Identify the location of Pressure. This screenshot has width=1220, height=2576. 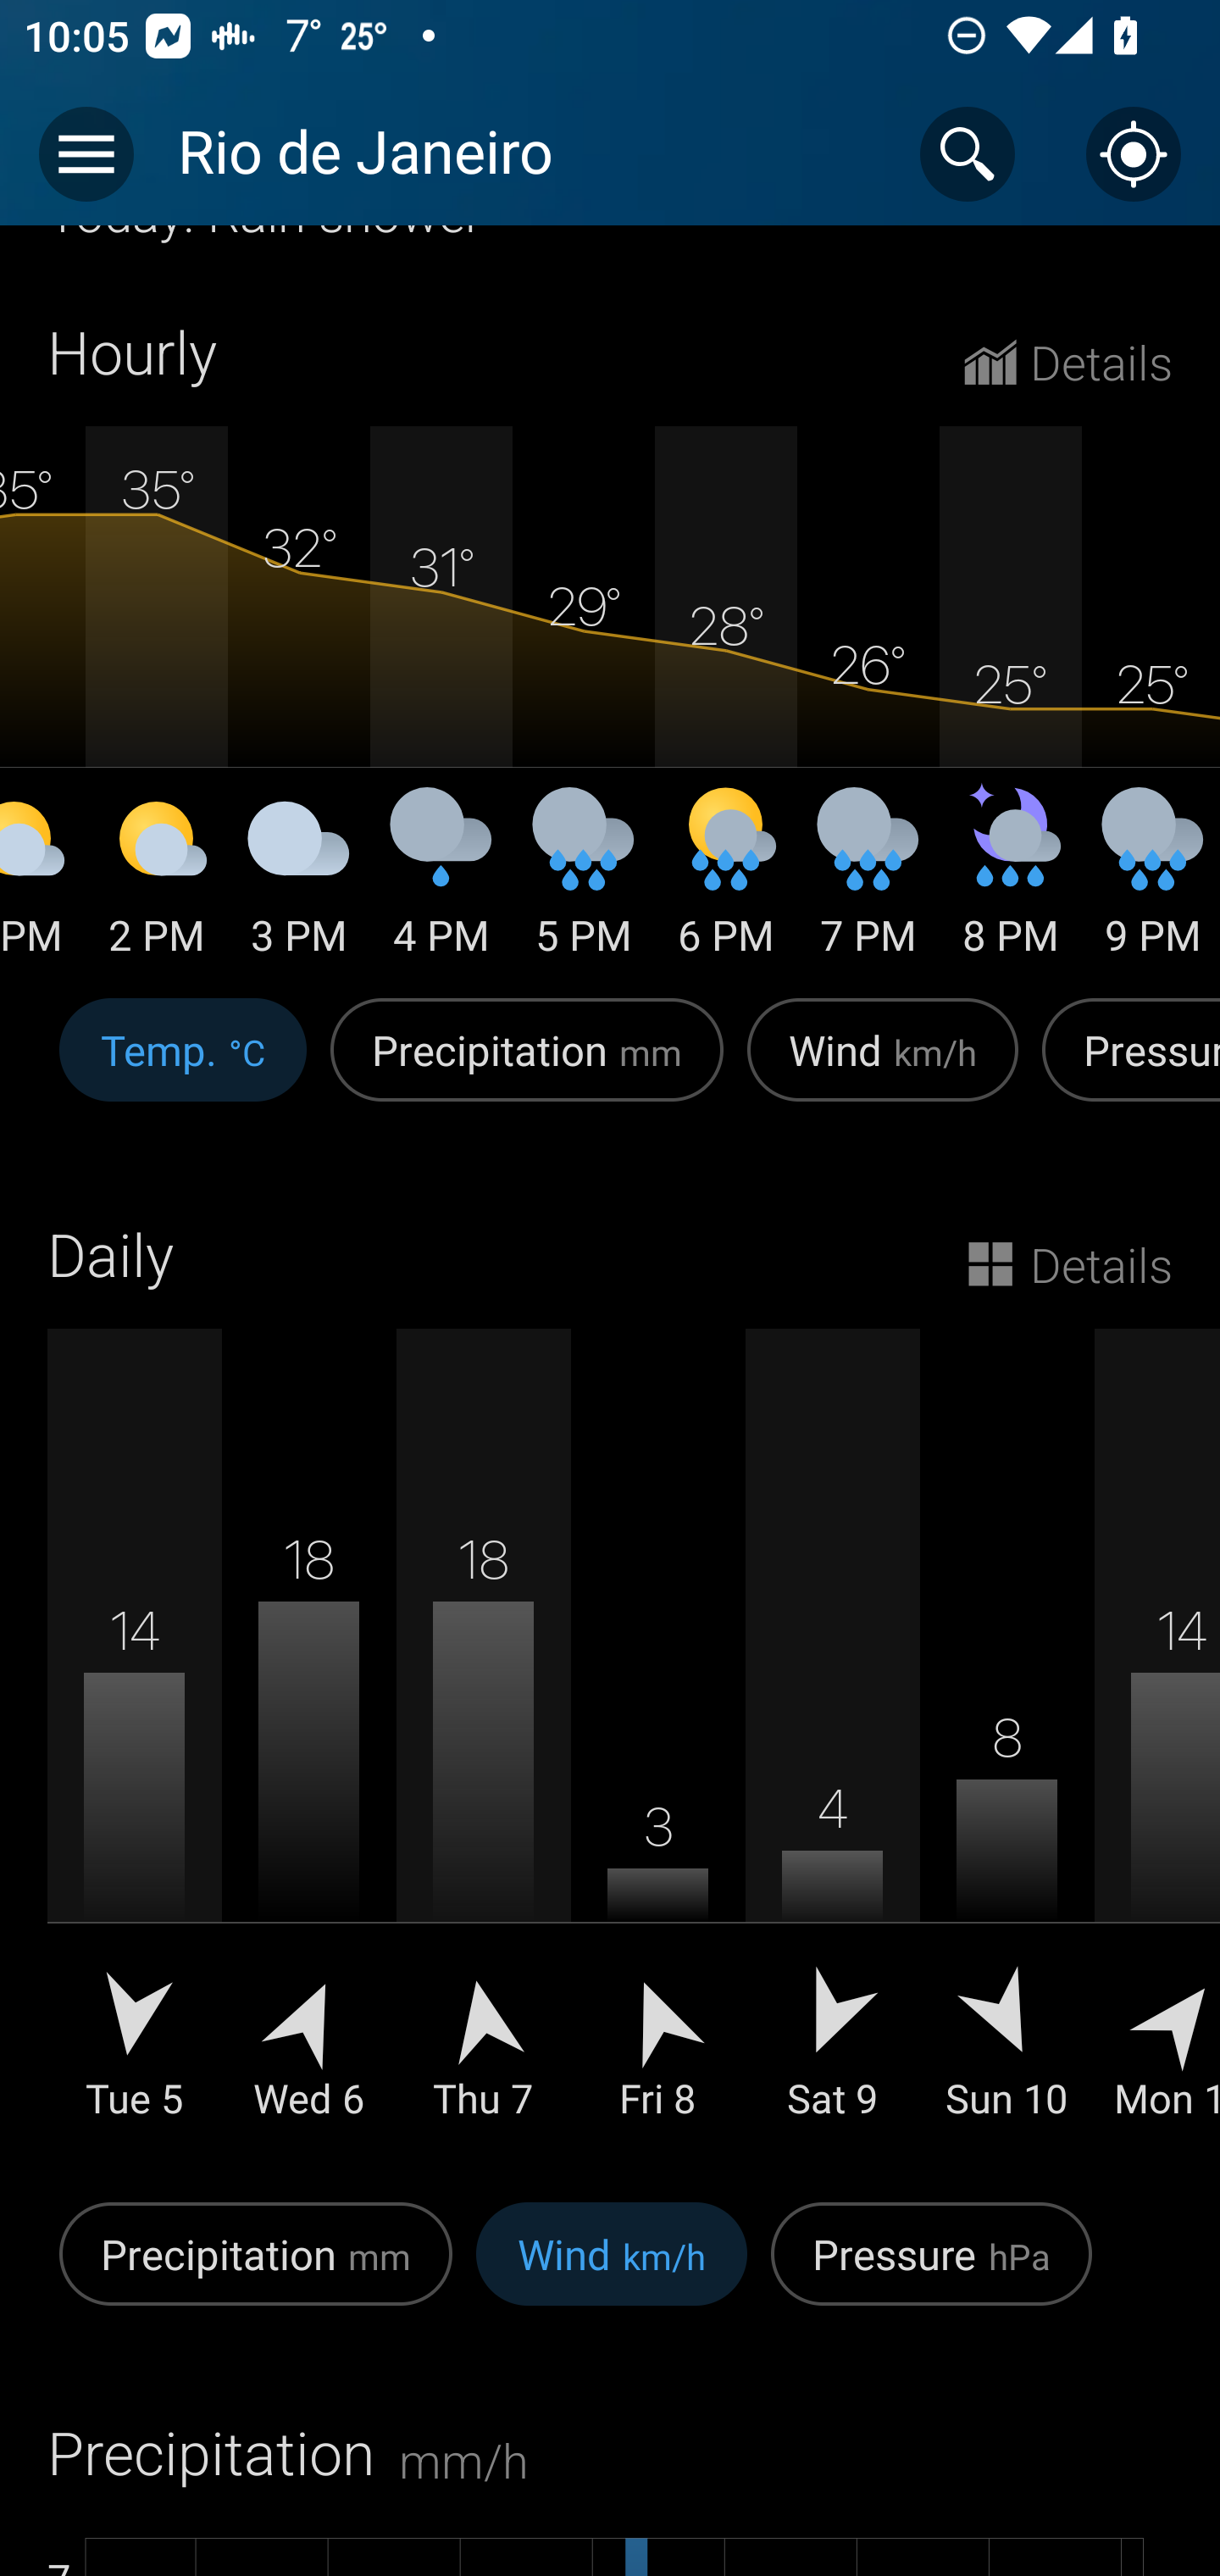
(1125, 1068).